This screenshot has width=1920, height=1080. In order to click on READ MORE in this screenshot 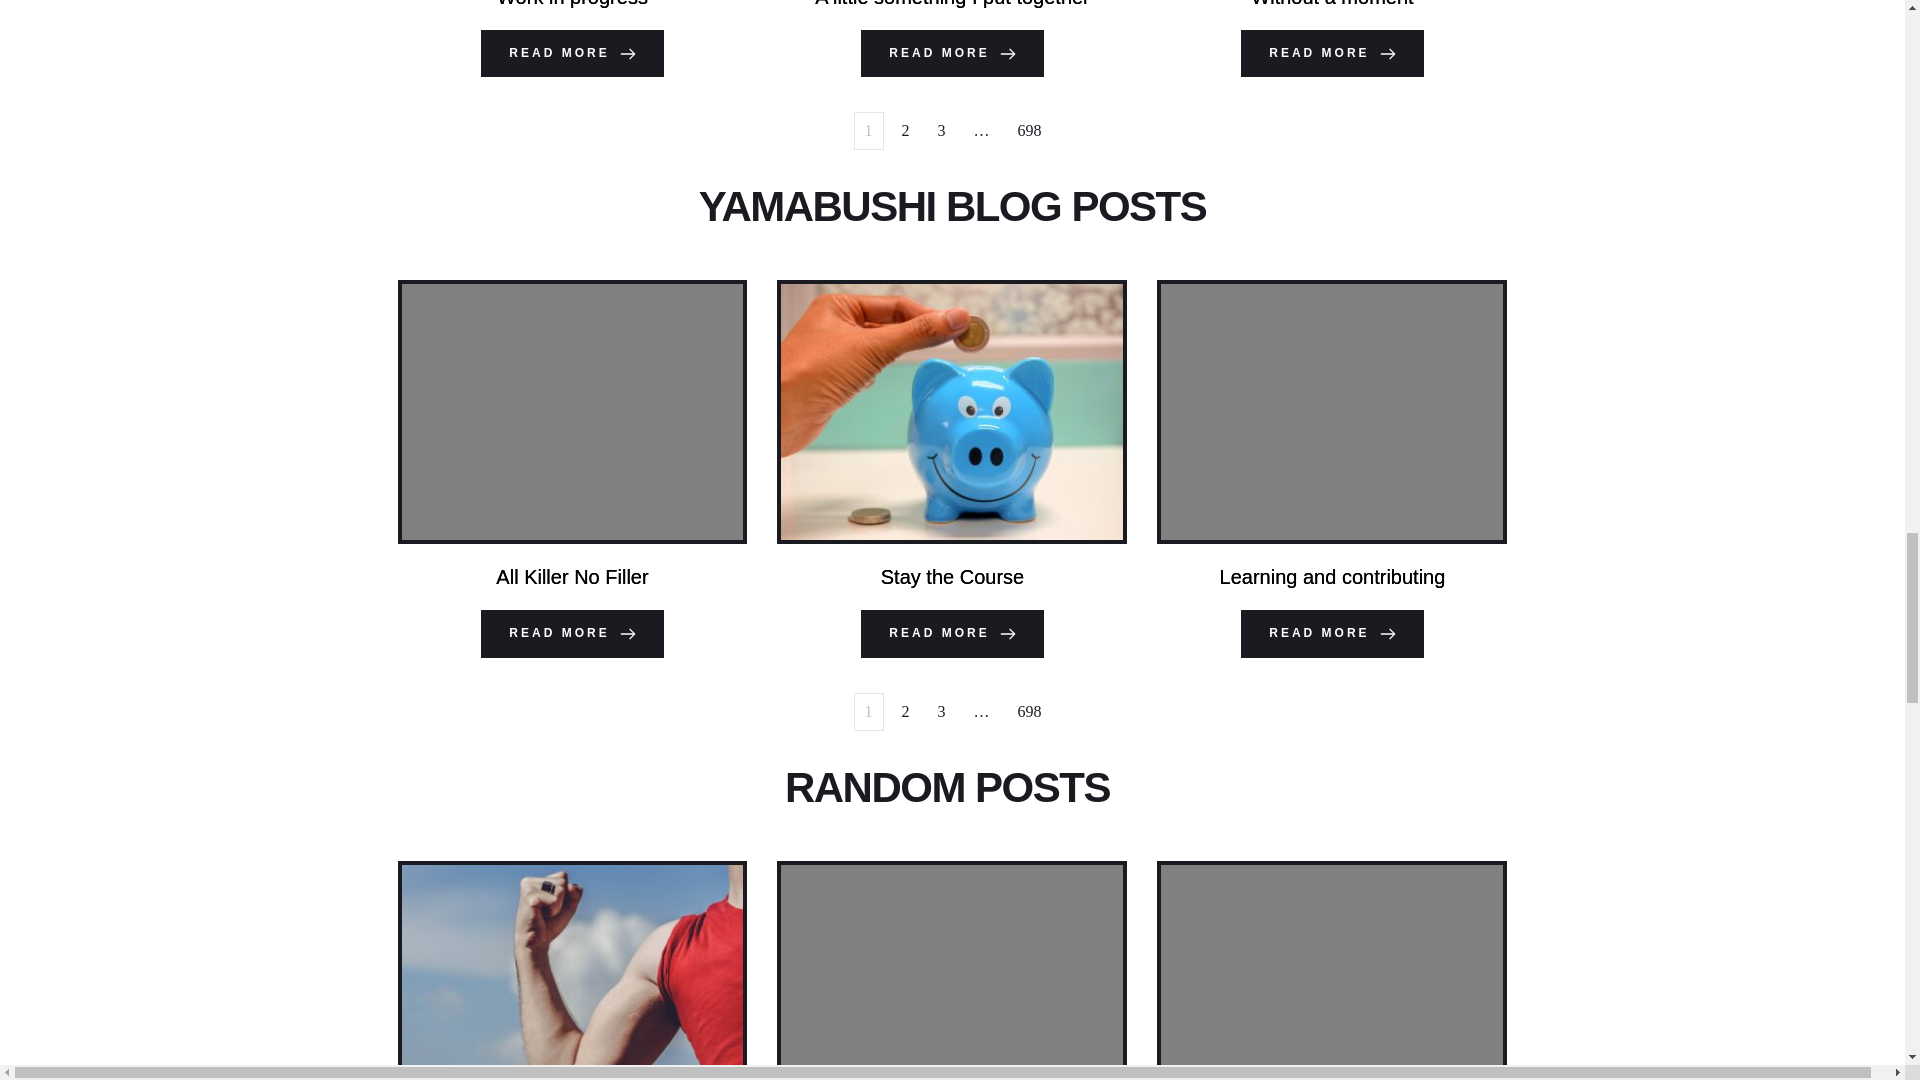, I will do `click(572, 634)`.